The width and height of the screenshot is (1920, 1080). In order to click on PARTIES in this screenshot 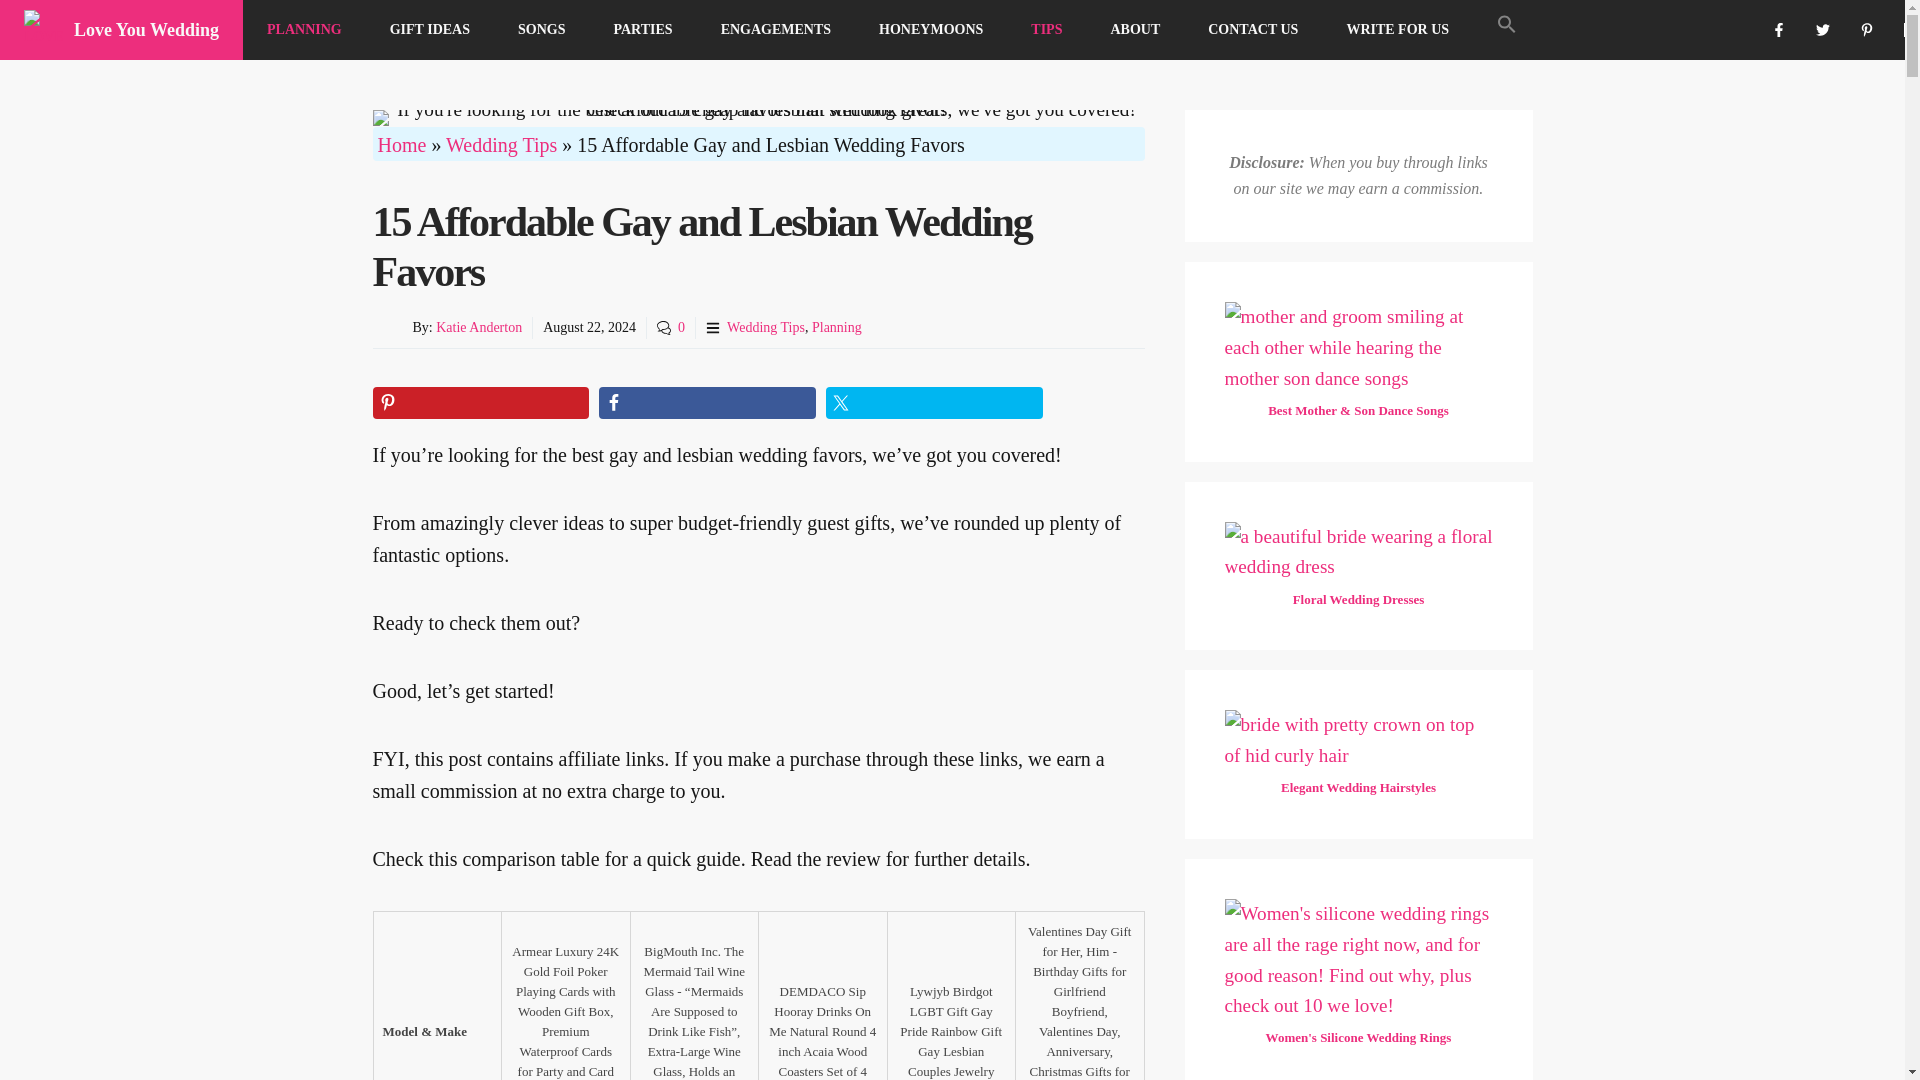, I will do `click(642, 30)`.